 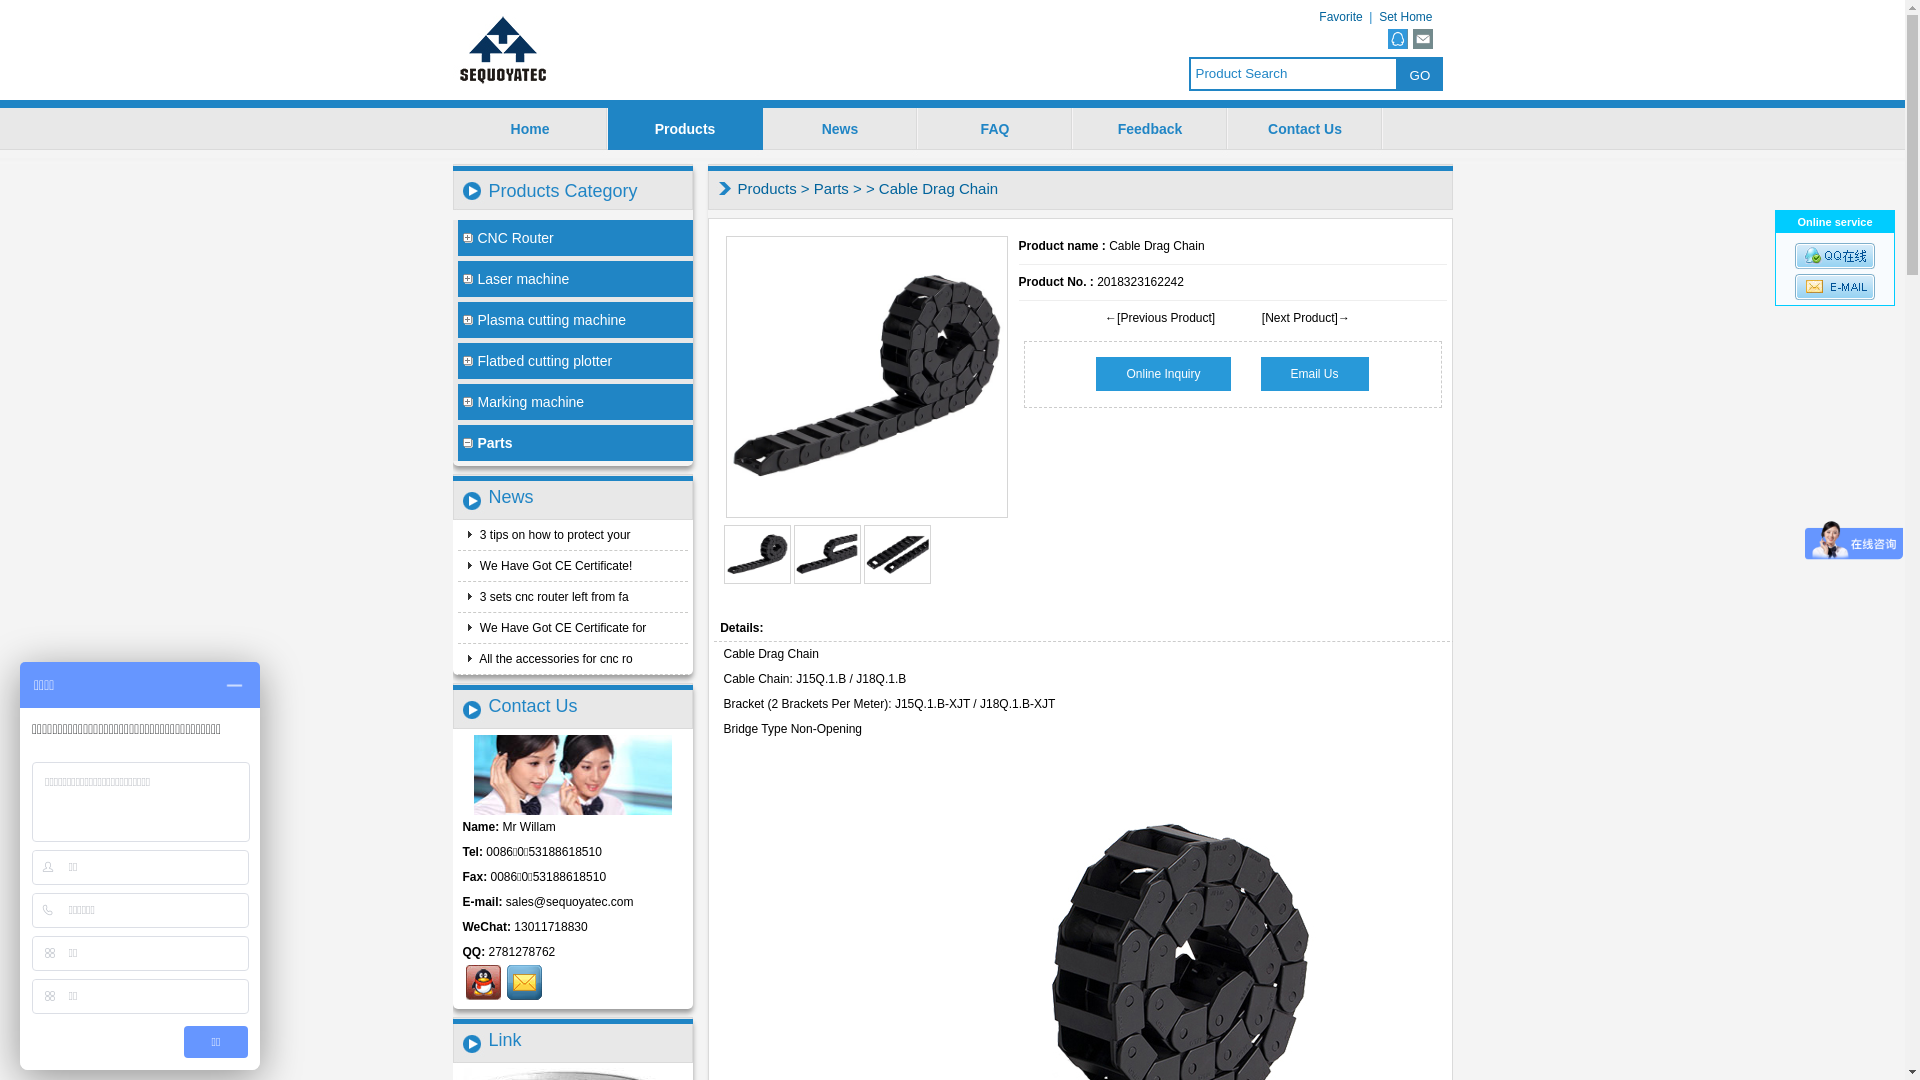 What do you see at coordinates (1163, 374) in the screenshot?
I see `Online Inquiry` at bounding box center [1163, 374].